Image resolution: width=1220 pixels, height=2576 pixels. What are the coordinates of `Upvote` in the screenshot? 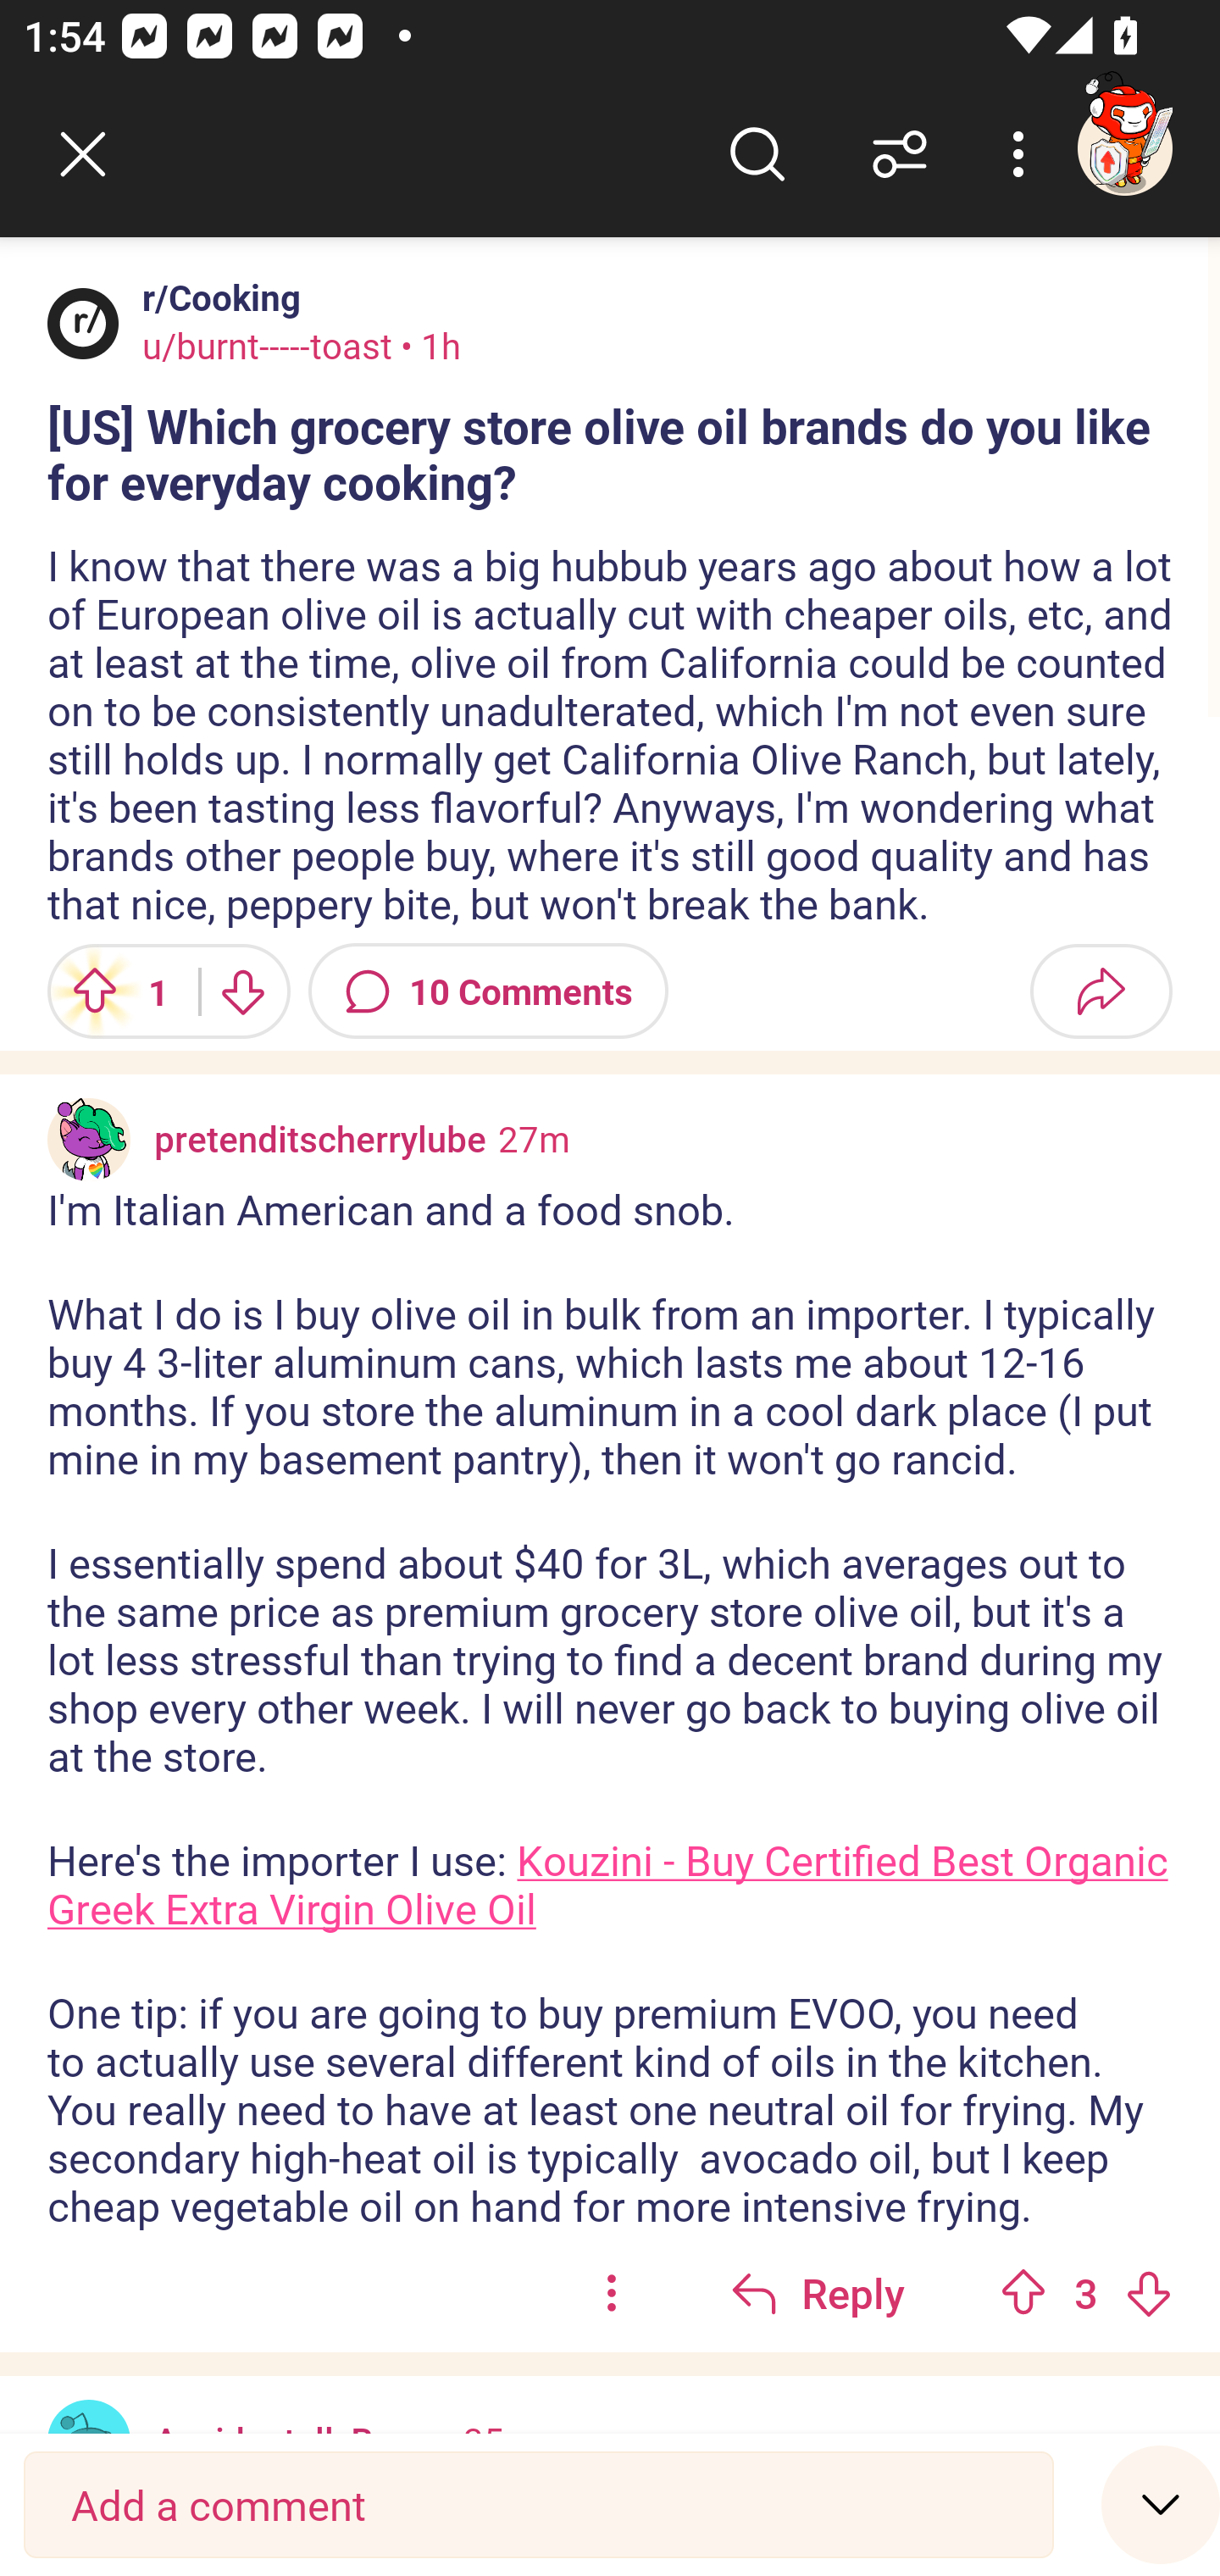 It's located at (1023, 2292).